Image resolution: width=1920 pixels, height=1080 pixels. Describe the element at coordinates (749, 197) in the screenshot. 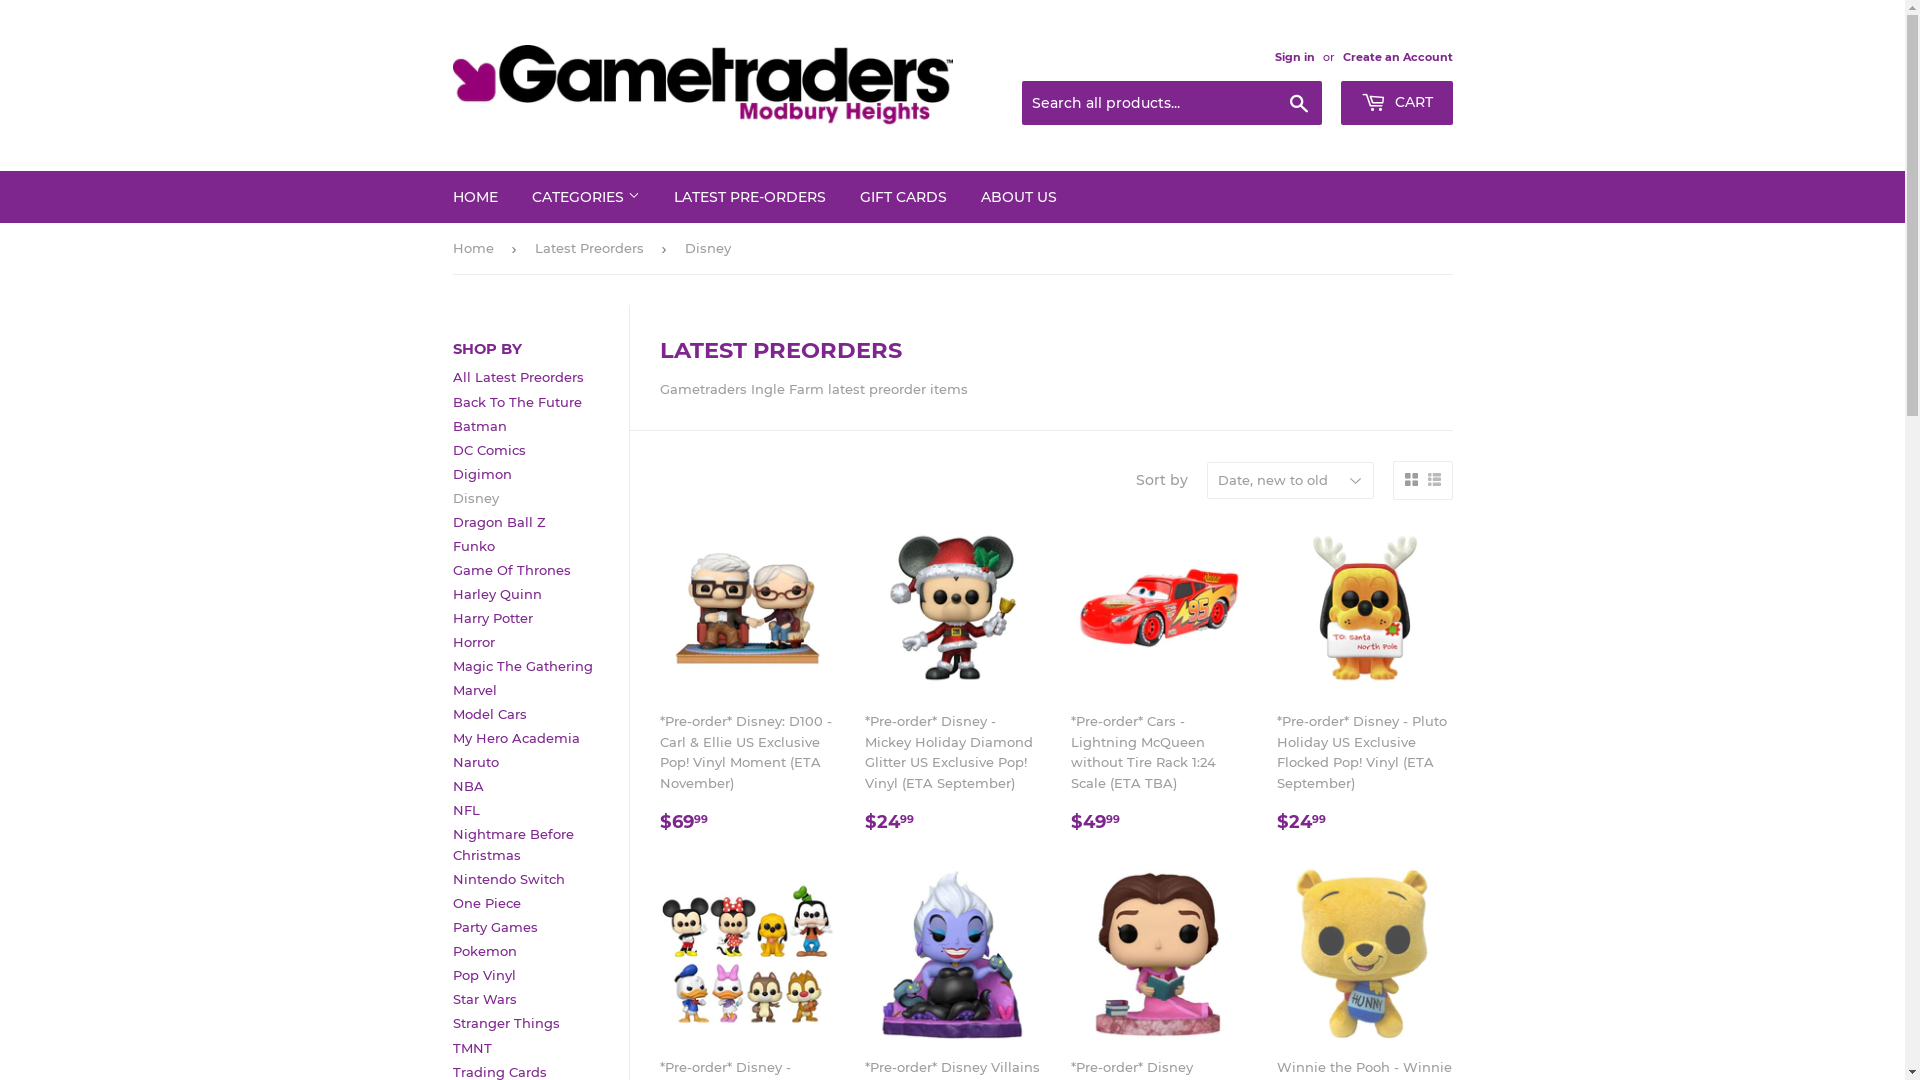

I see `LATEST PRE-ORDERS` at that location.